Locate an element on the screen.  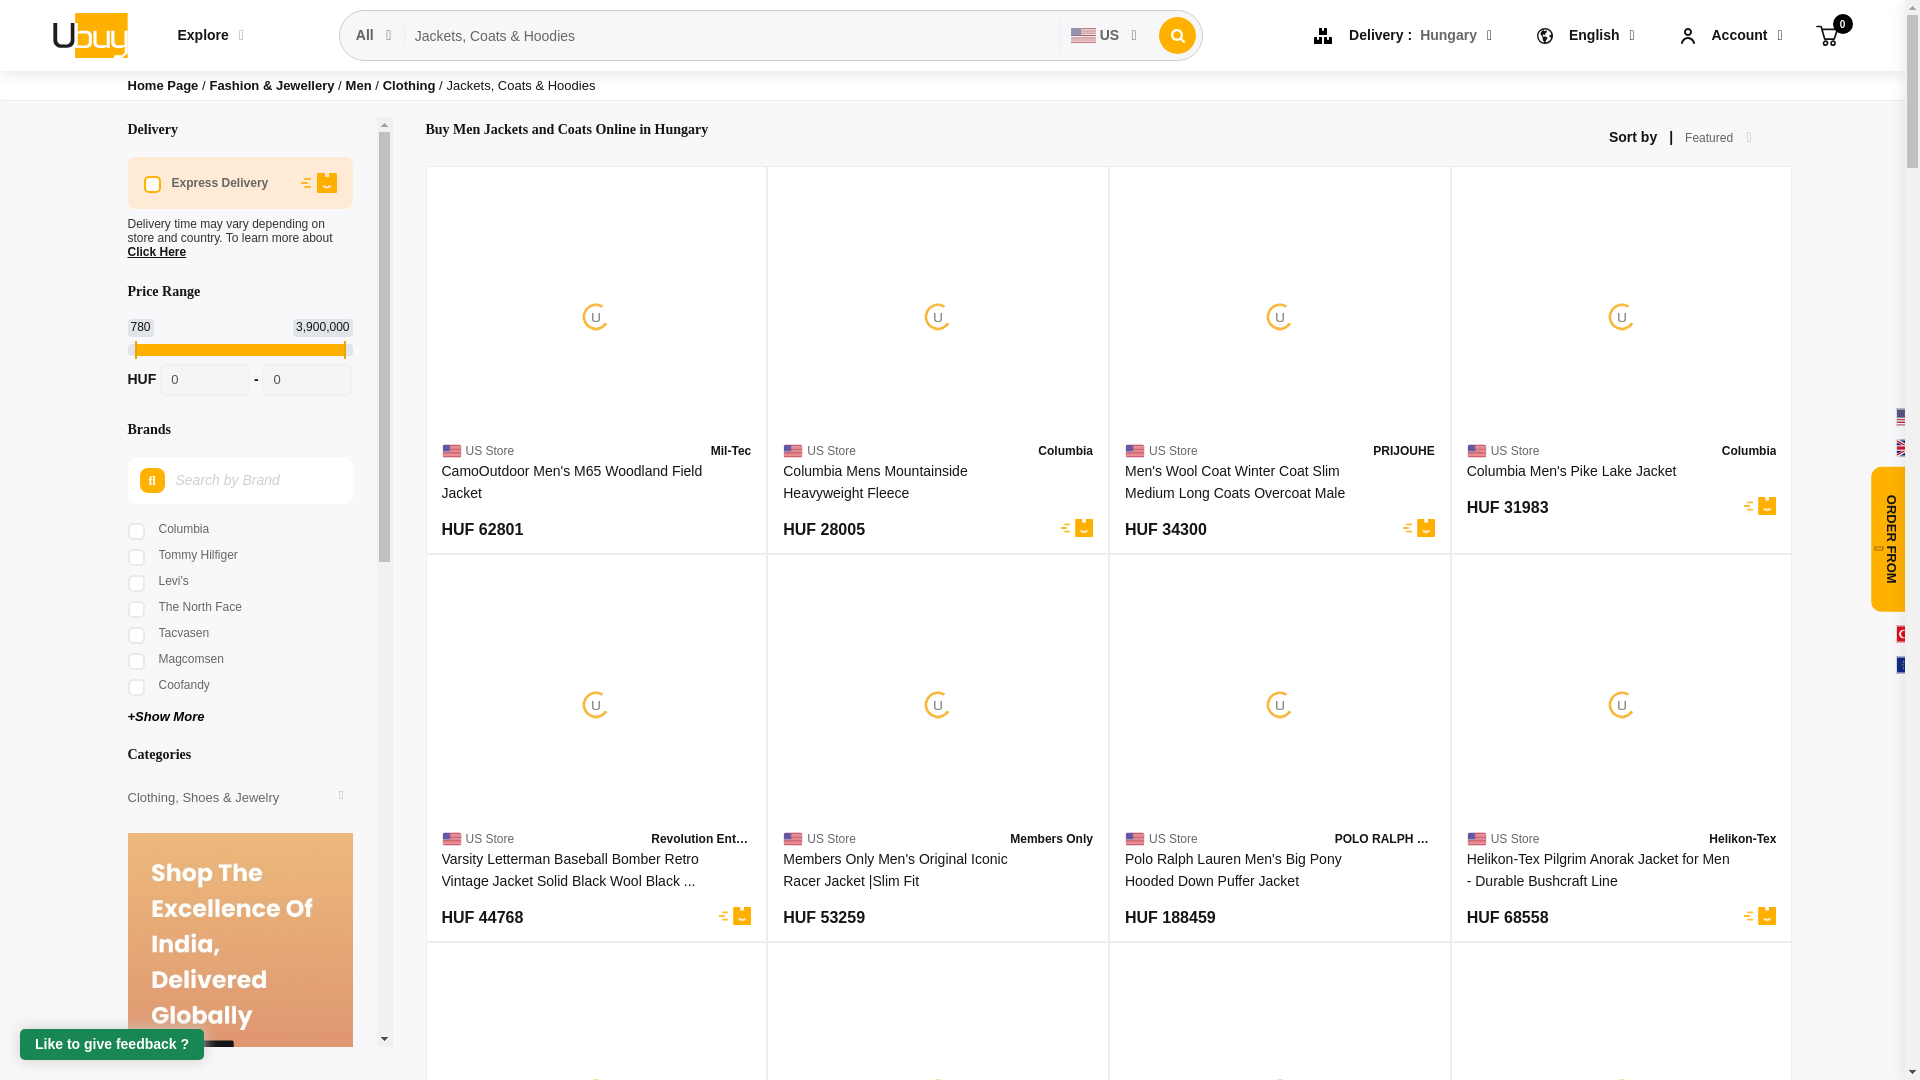
0 is located at coordinates (1826, 34).